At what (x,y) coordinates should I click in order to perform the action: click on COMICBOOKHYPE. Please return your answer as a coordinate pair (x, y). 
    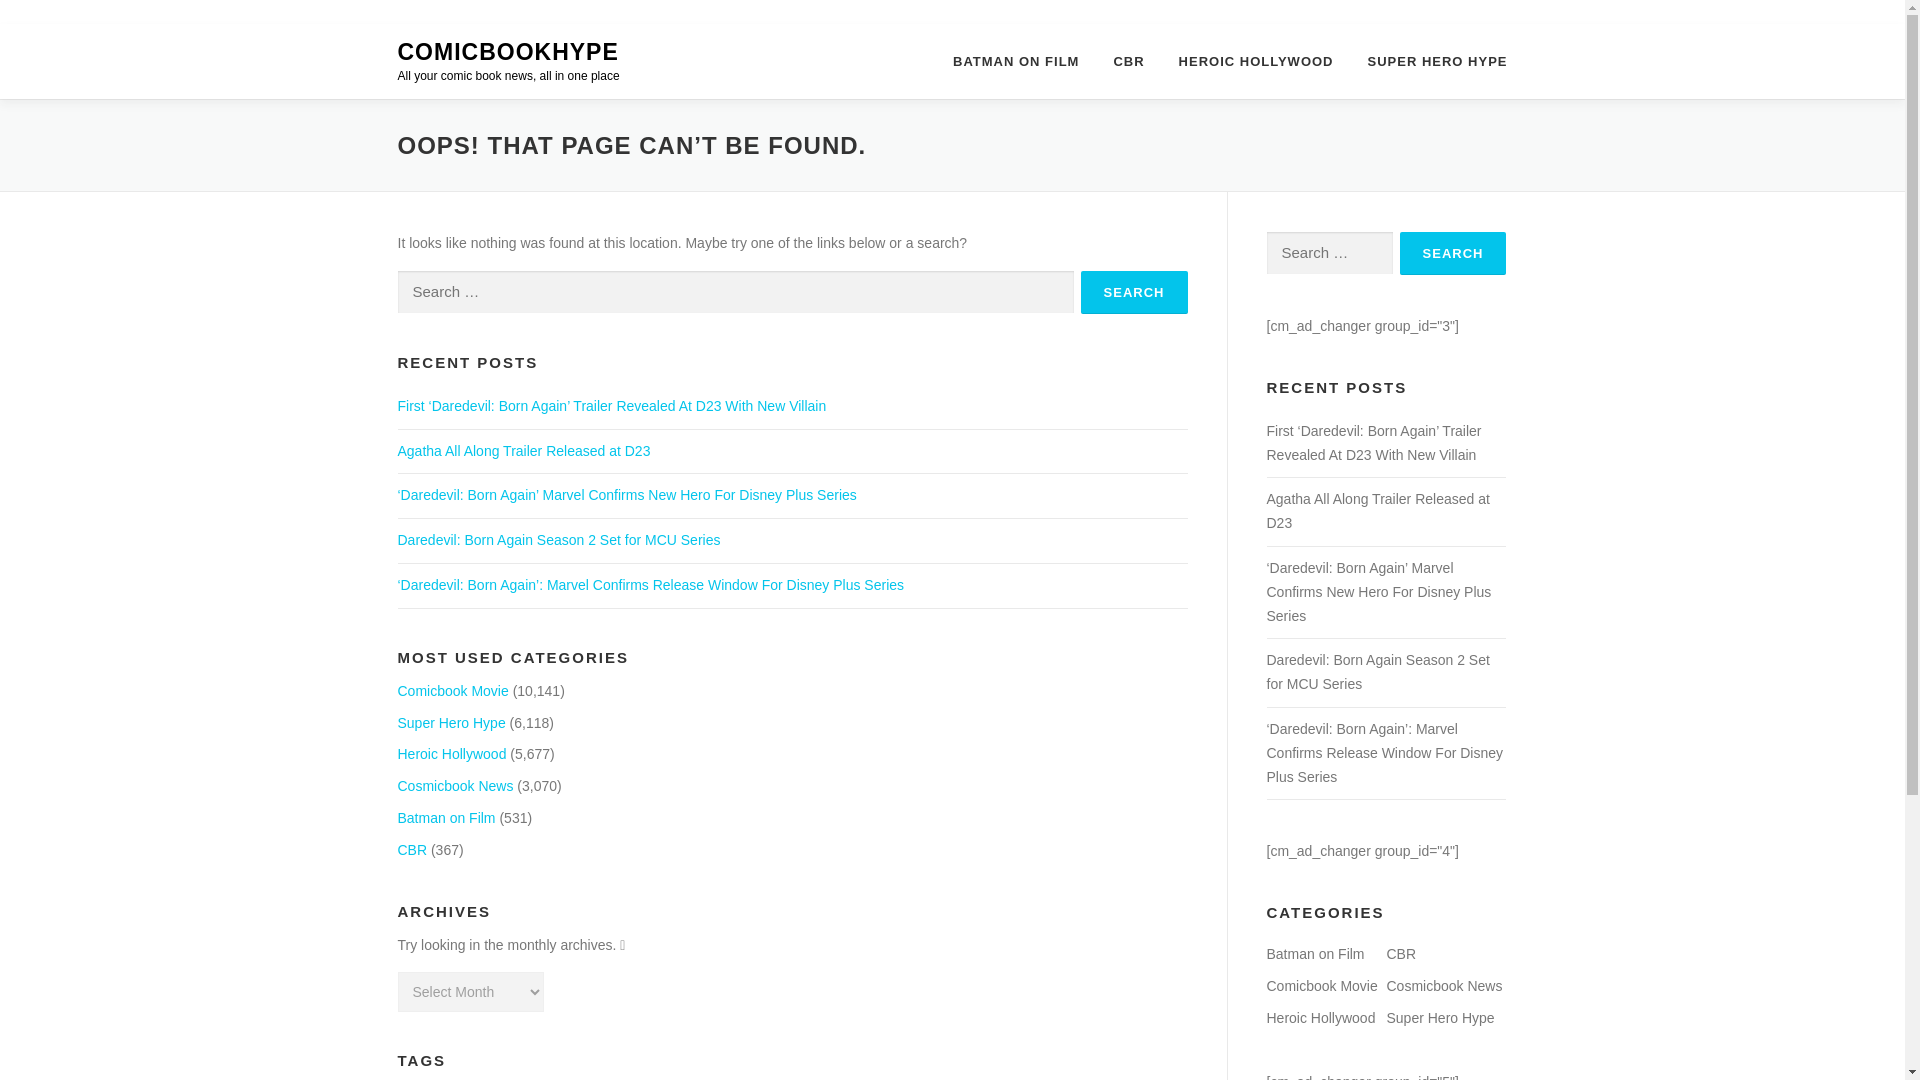
    Looking at the image, I should click on (508, 52).